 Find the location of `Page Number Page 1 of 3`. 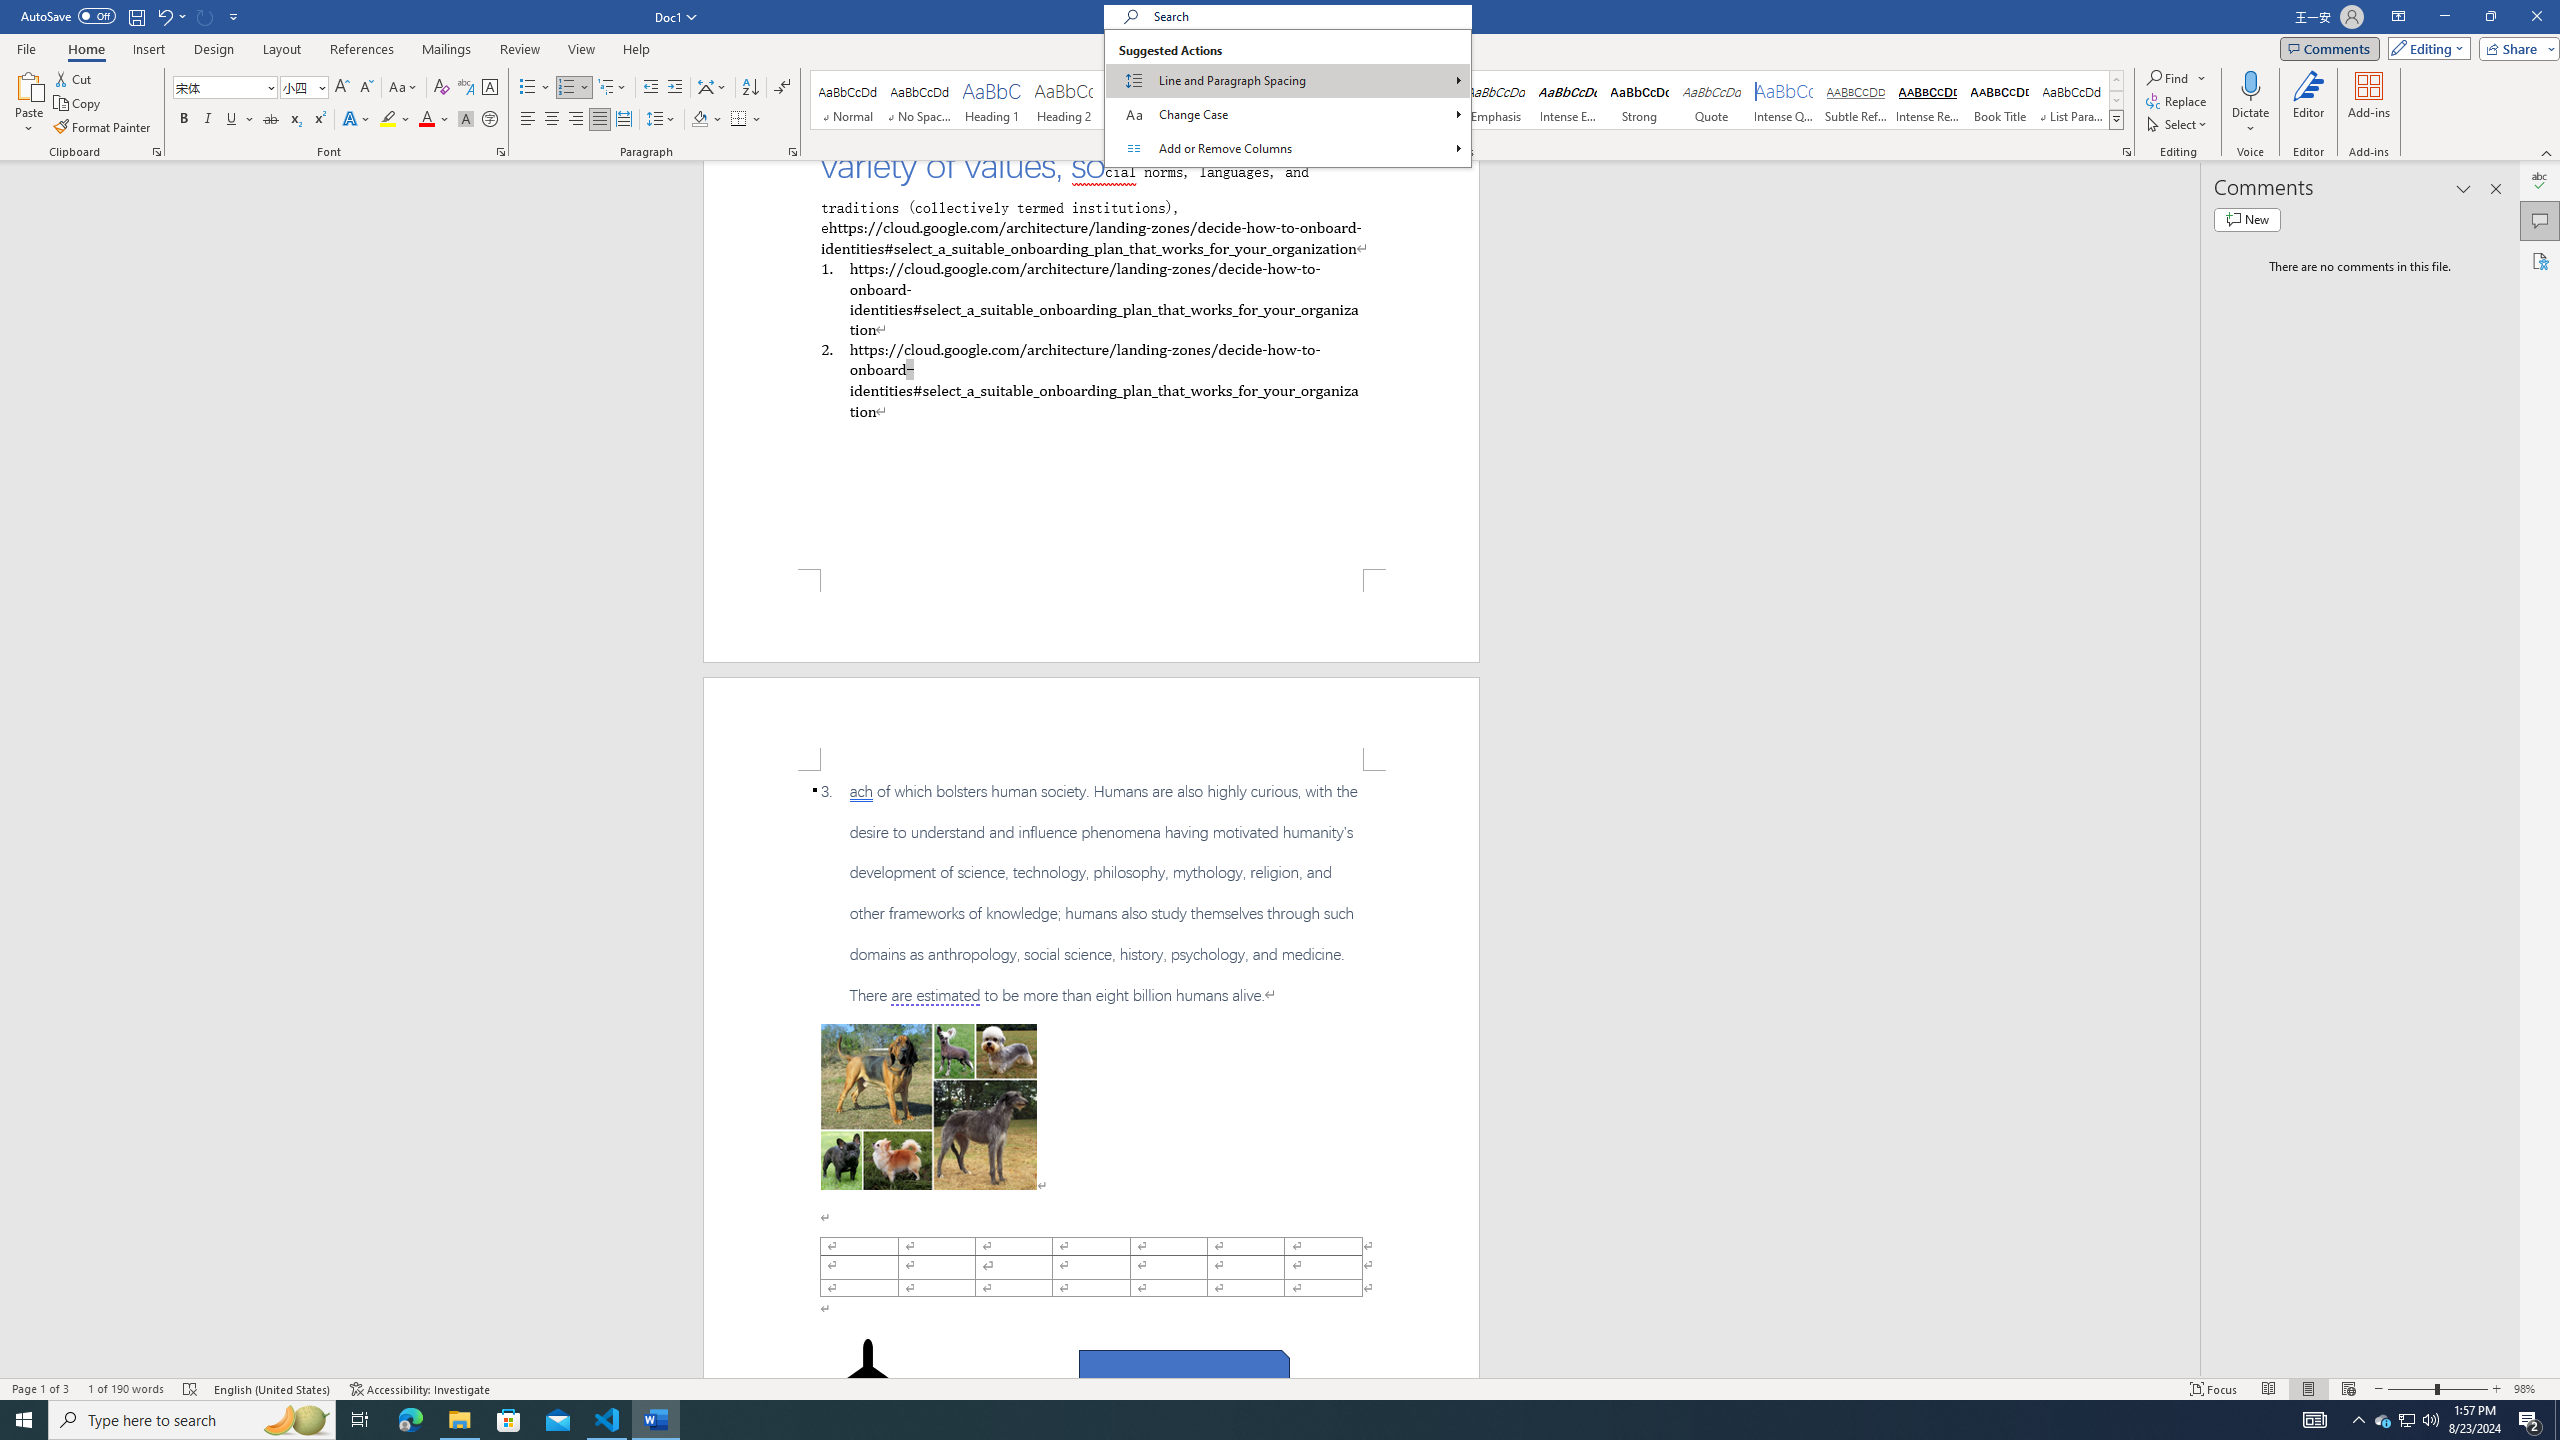

Page Number Page 1 of 3 is located at coordinates (40, 1389).